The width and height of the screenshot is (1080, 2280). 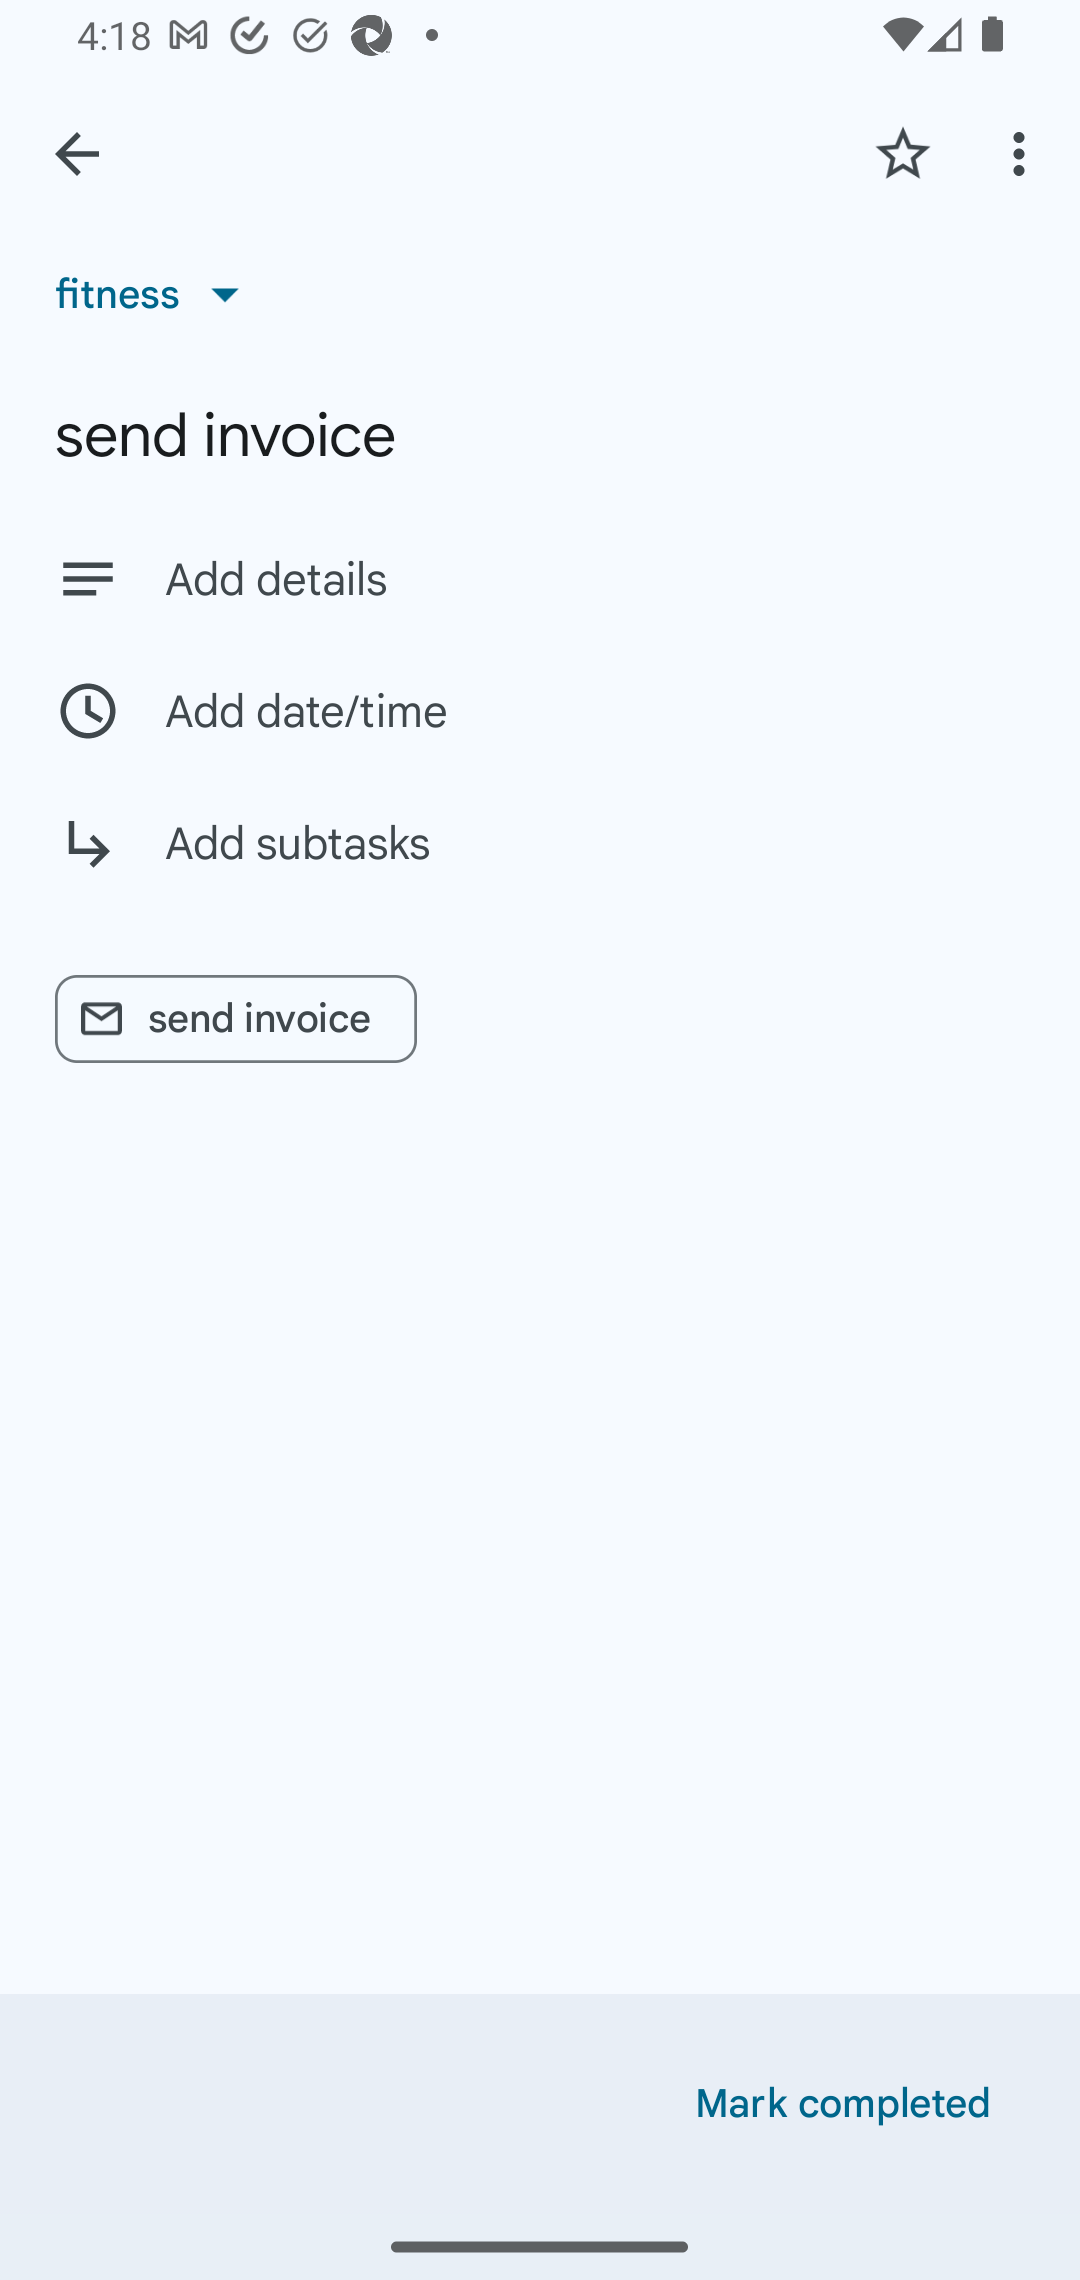 I want to click on Add details, so click(x=540, y=579).